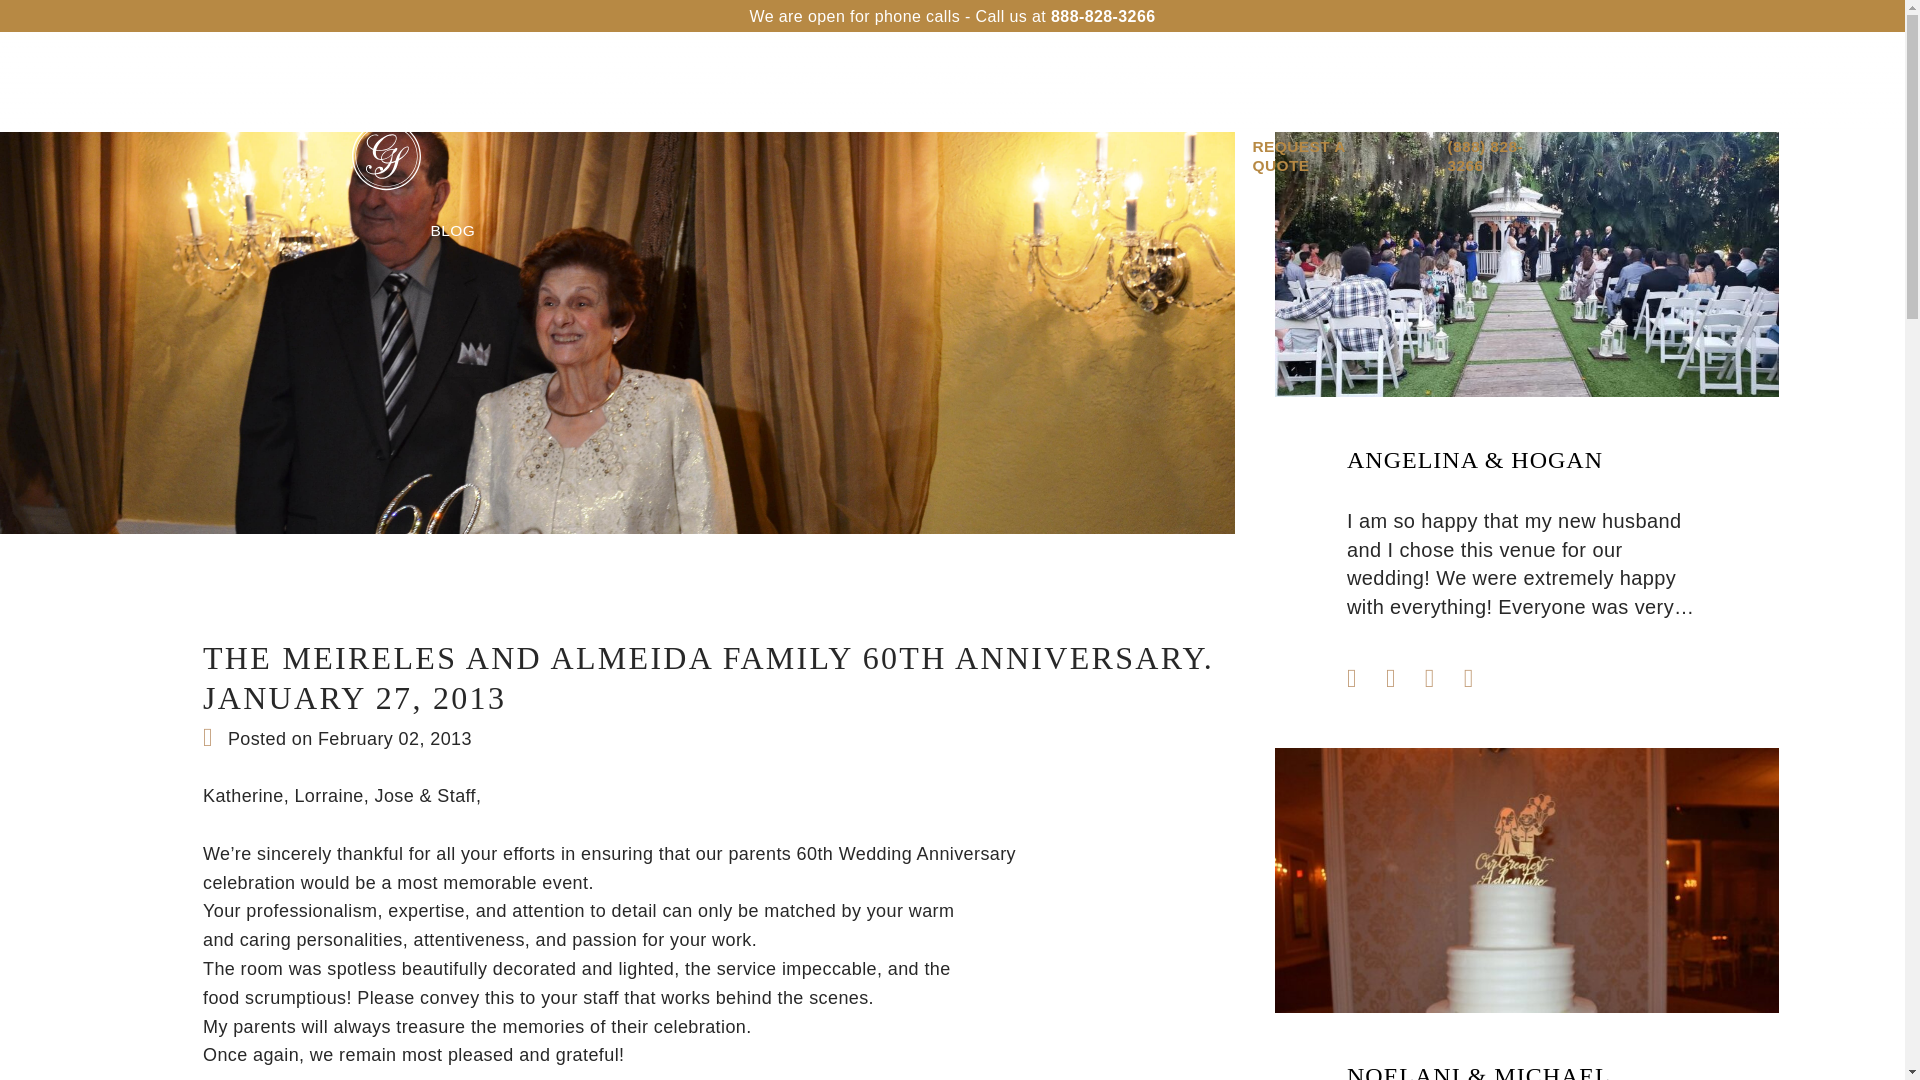 The width and height of the screenshot is (1920, 1080). Describe the element at coordinates (630, 82) in the screenshot. I see `UPGRADES` at that location.